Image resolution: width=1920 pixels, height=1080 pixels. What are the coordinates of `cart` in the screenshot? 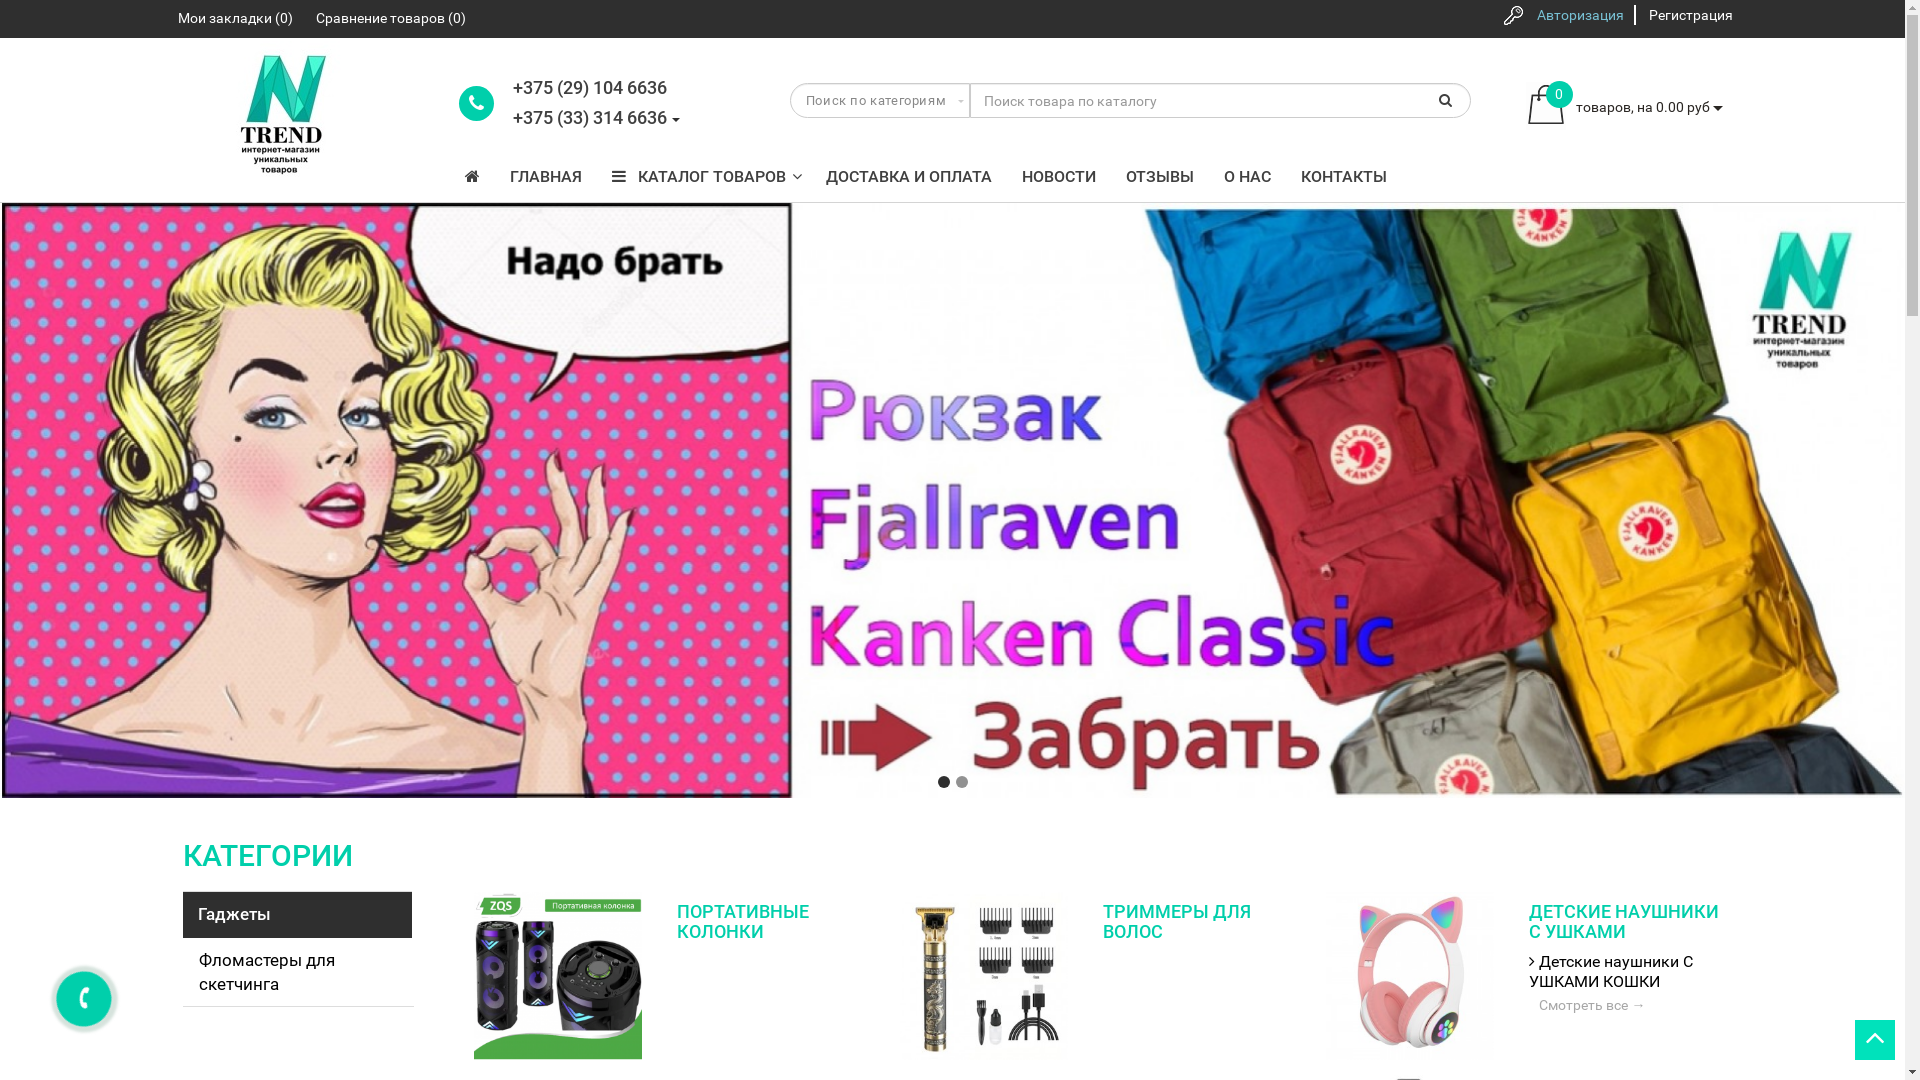 It's located at (1546, 106).